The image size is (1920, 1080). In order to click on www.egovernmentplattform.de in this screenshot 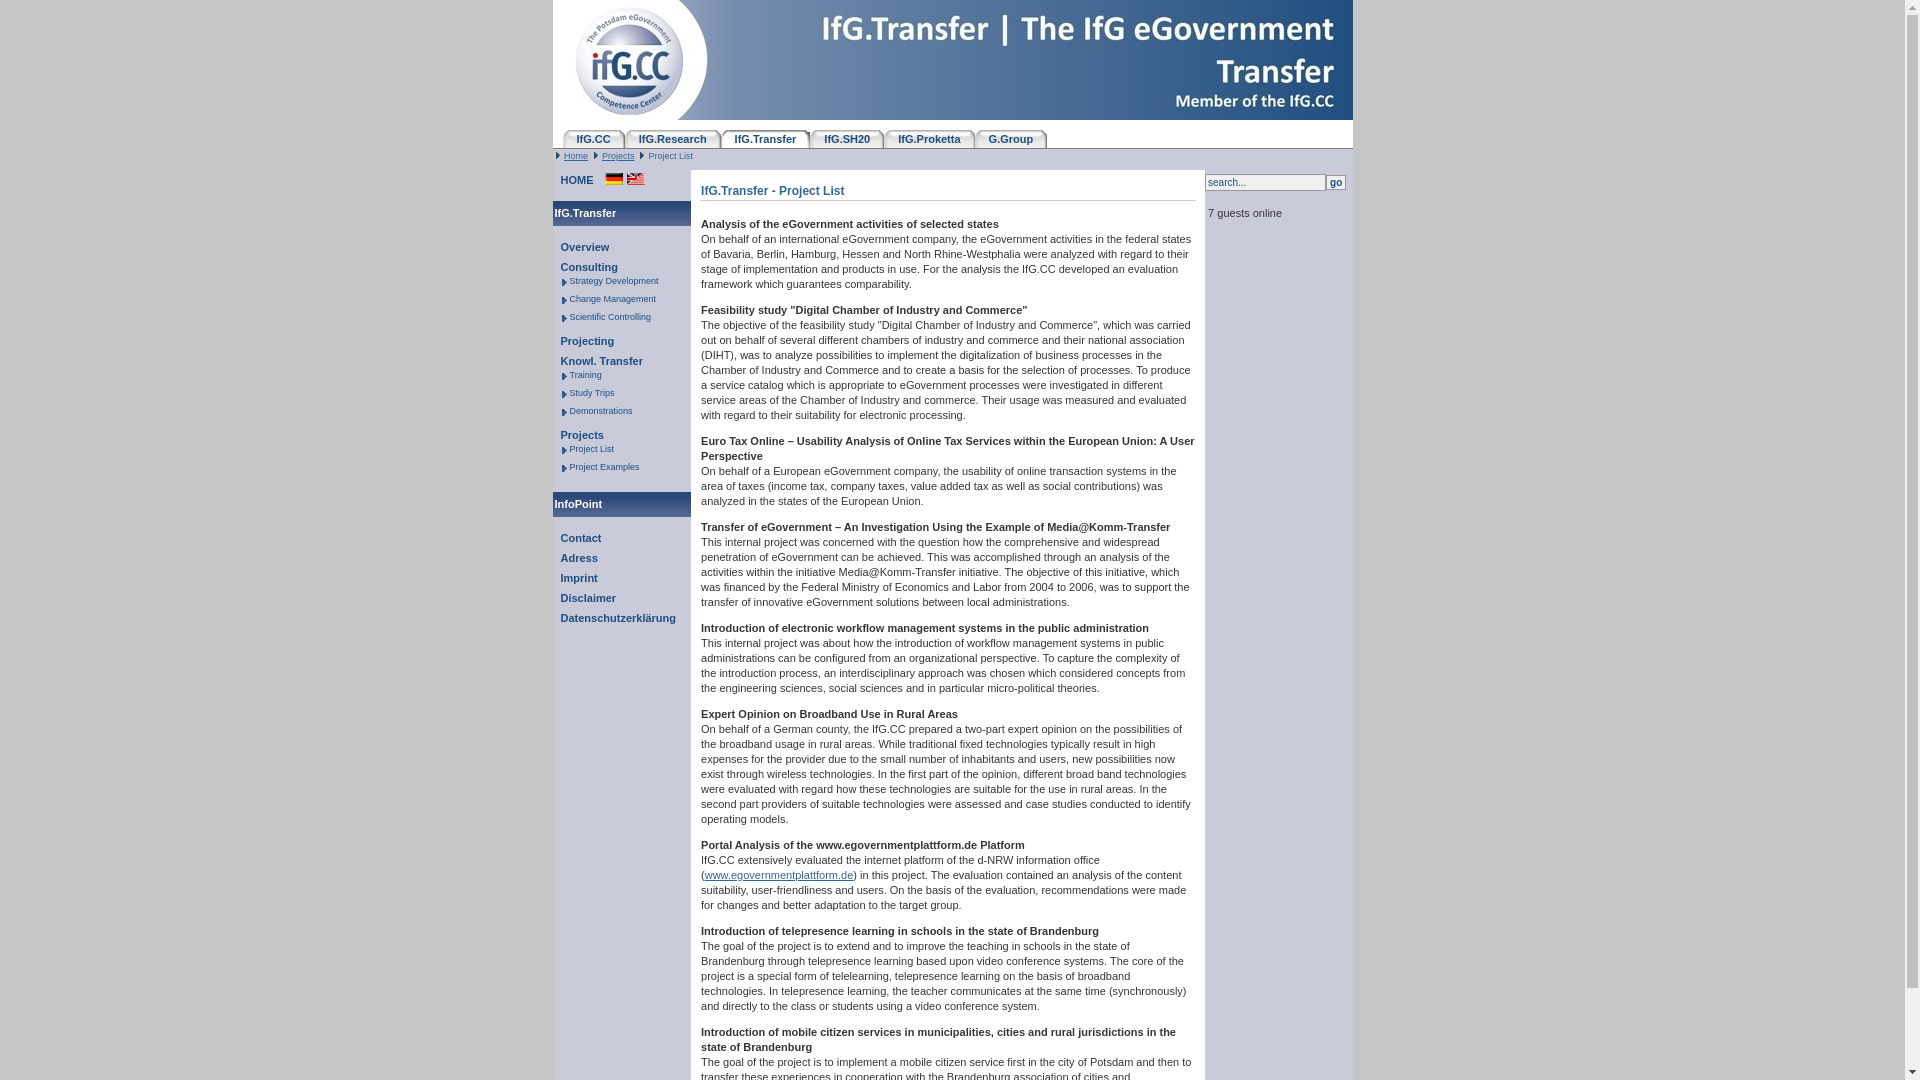, I will do `click(780, 875)`.